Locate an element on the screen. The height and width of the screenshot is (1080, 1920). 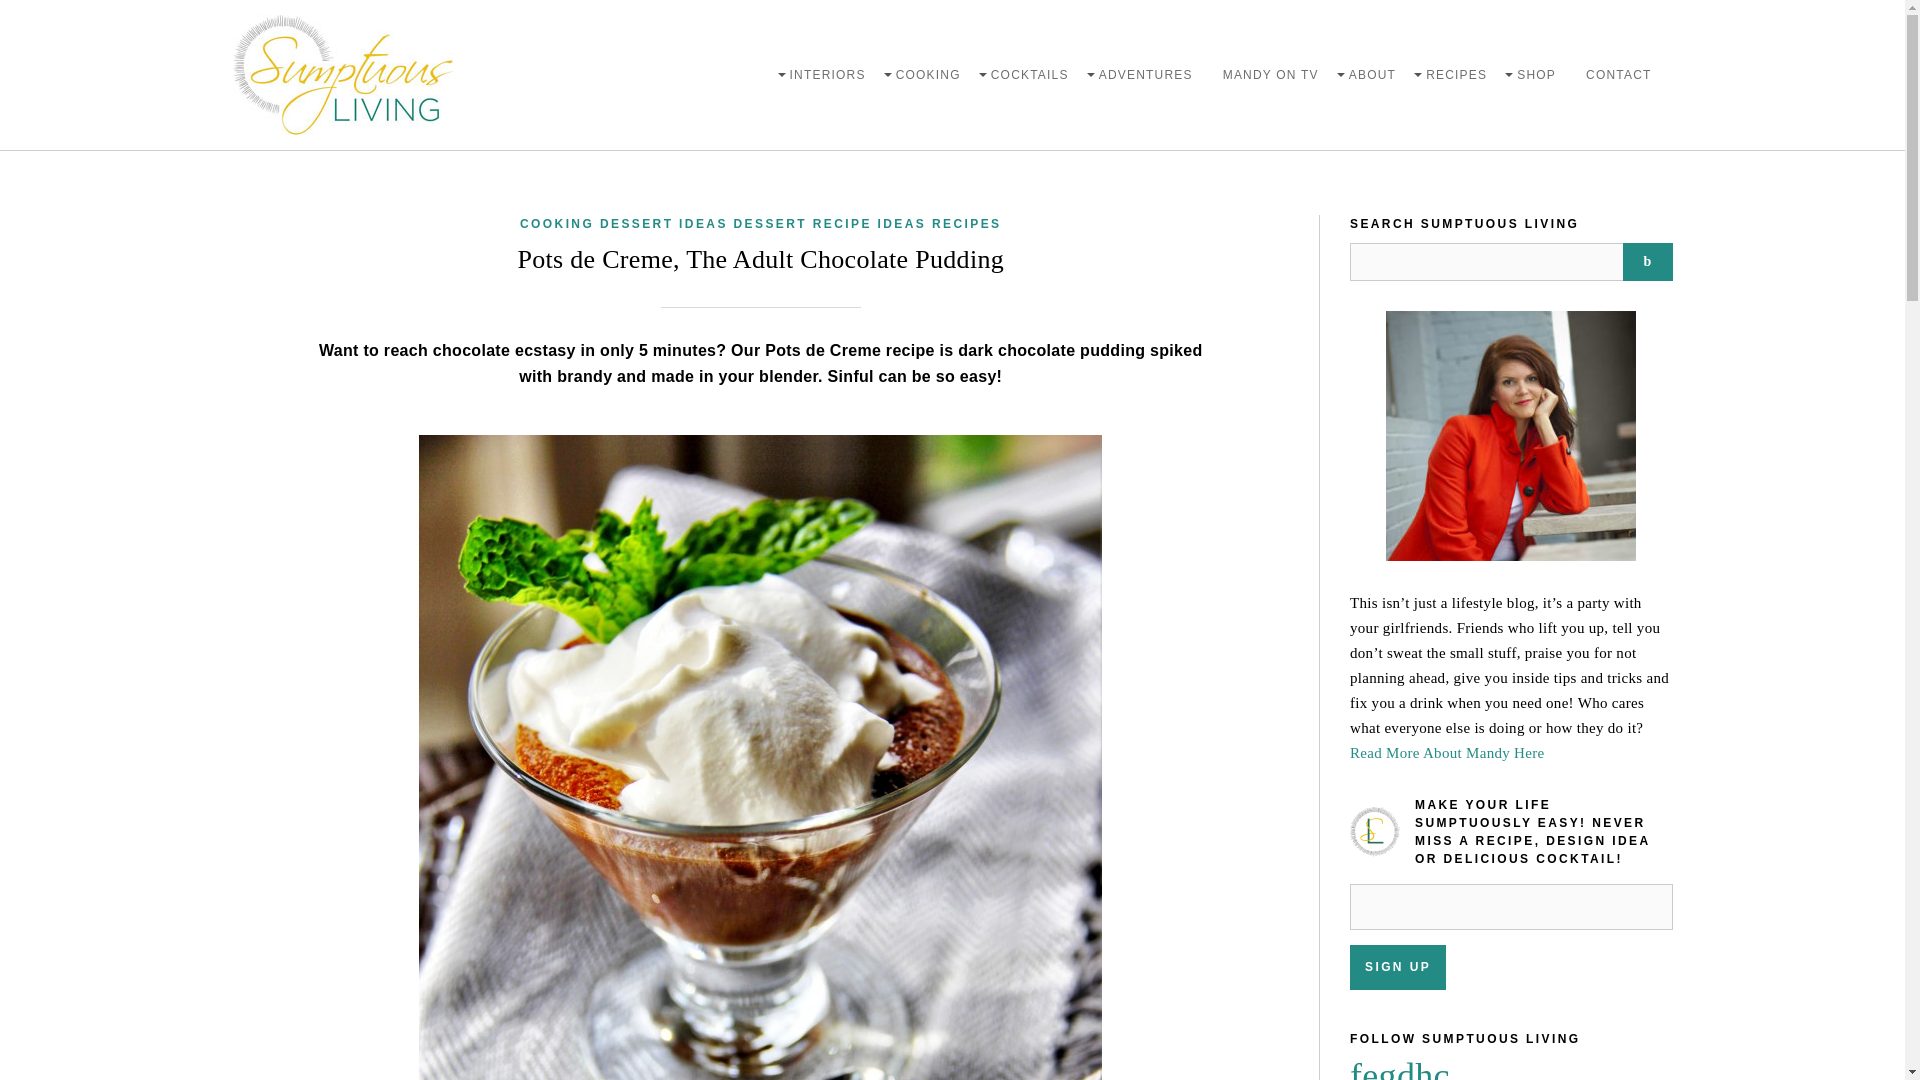
MANDY ON TV is located at coordinates (1270, 74).